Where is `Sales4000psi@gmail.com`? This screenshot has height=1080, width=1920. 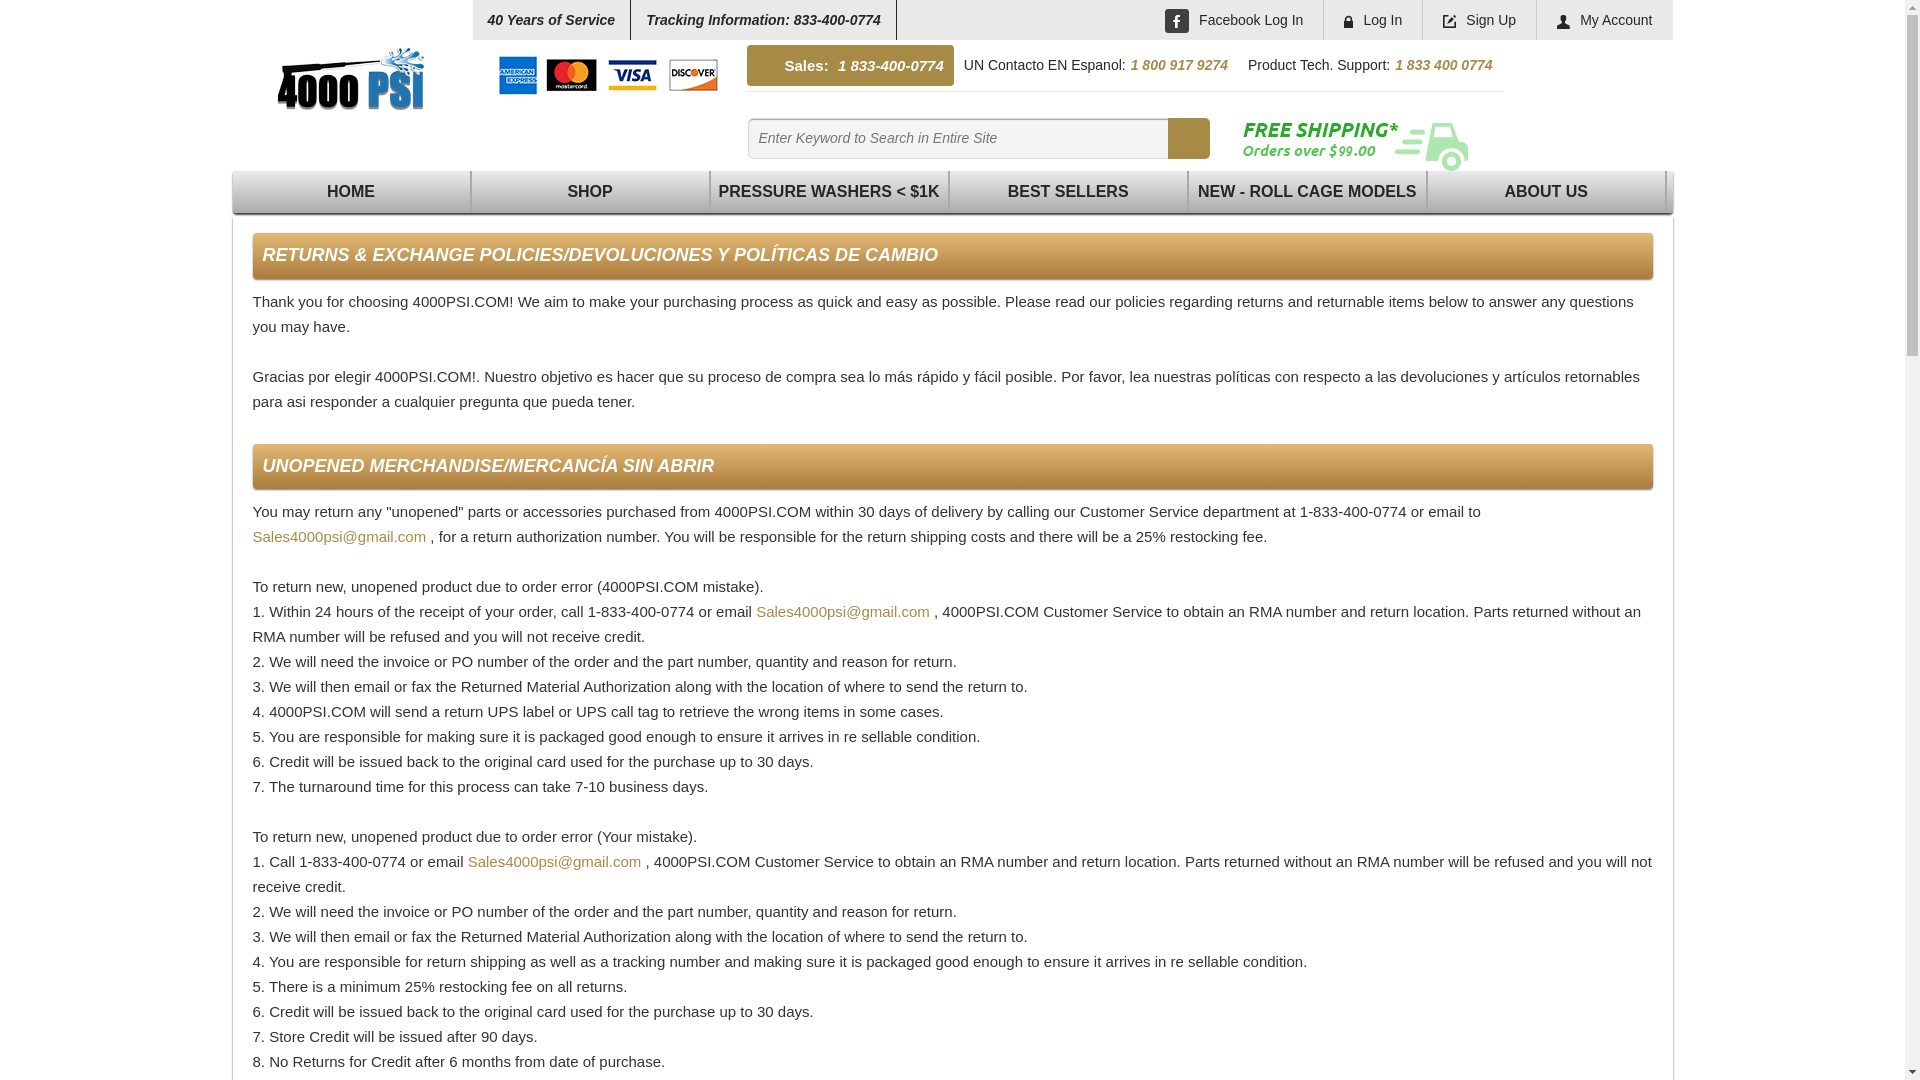 Sales4000psi@gmail.com is located at coordinates (339, 536).